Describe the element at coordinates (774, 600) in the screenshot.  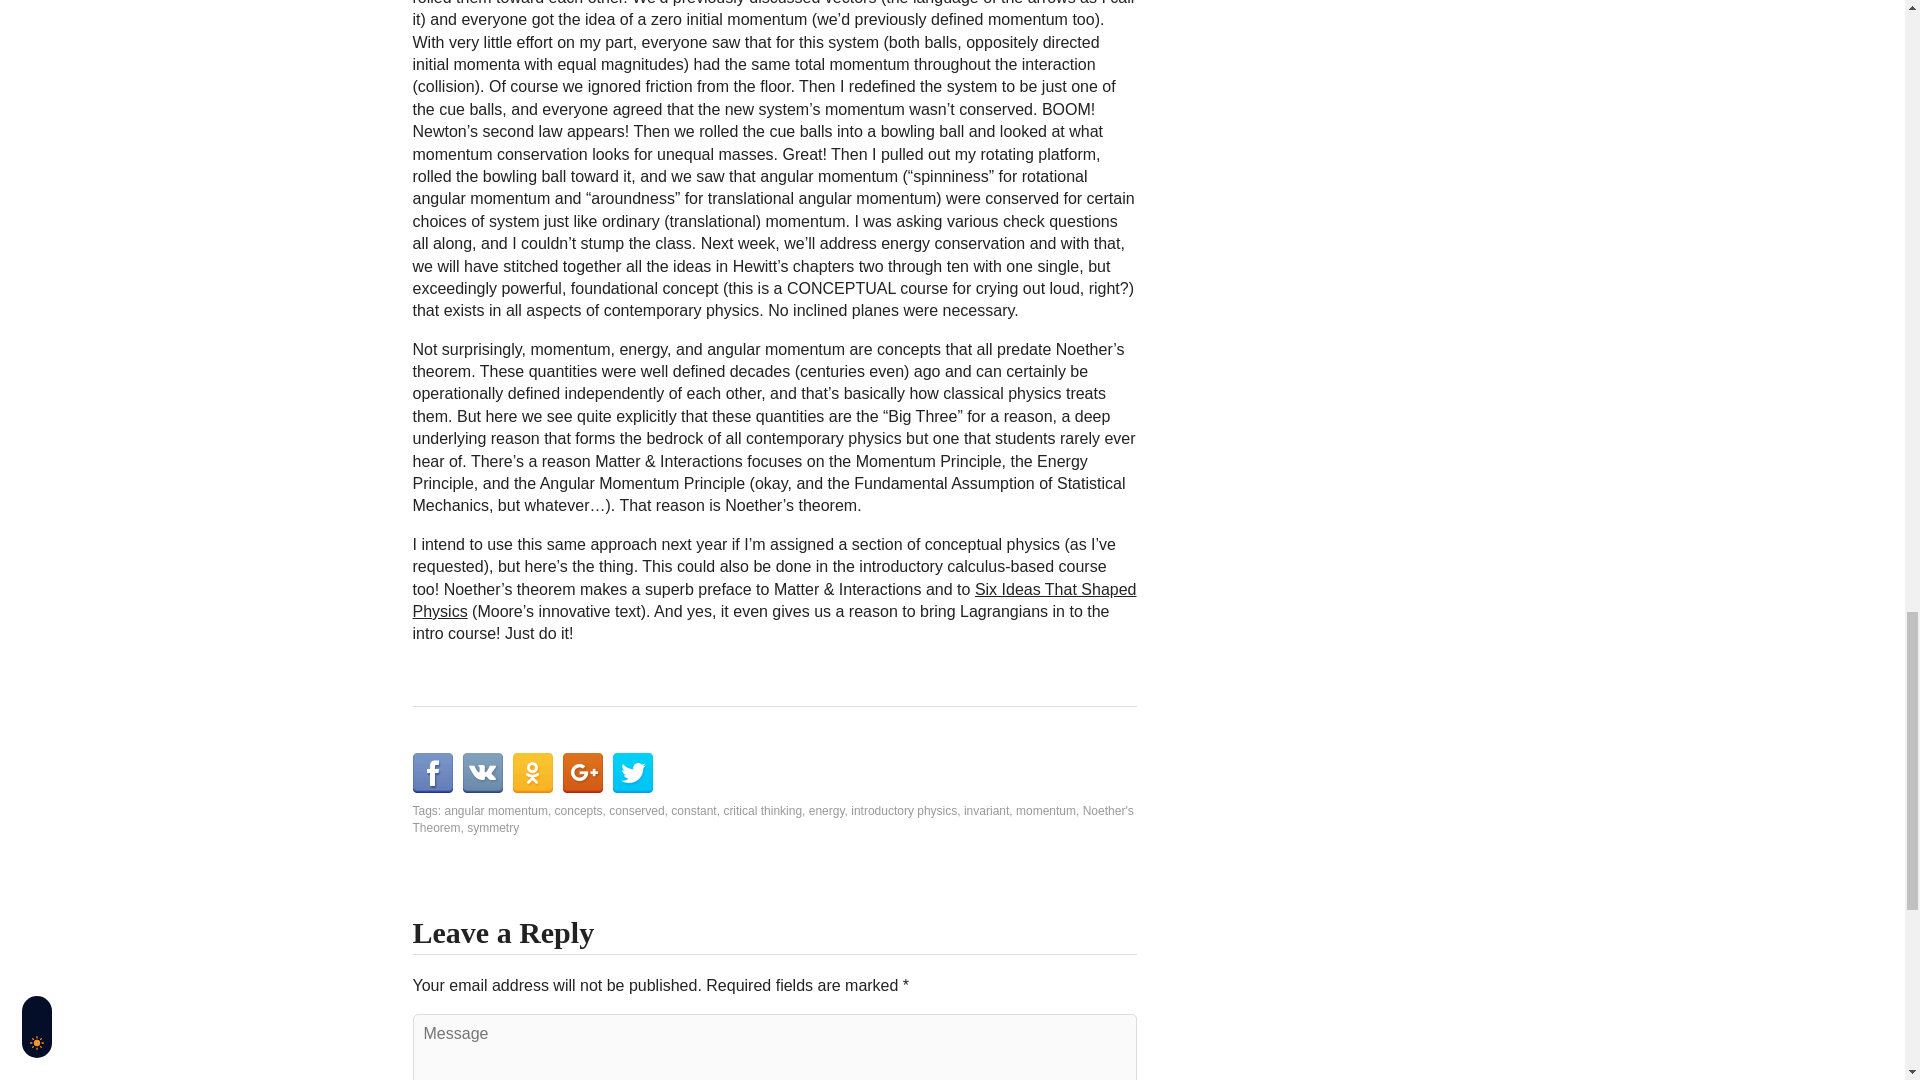
I see `Six Ideas That Shaped Physics` at that location.